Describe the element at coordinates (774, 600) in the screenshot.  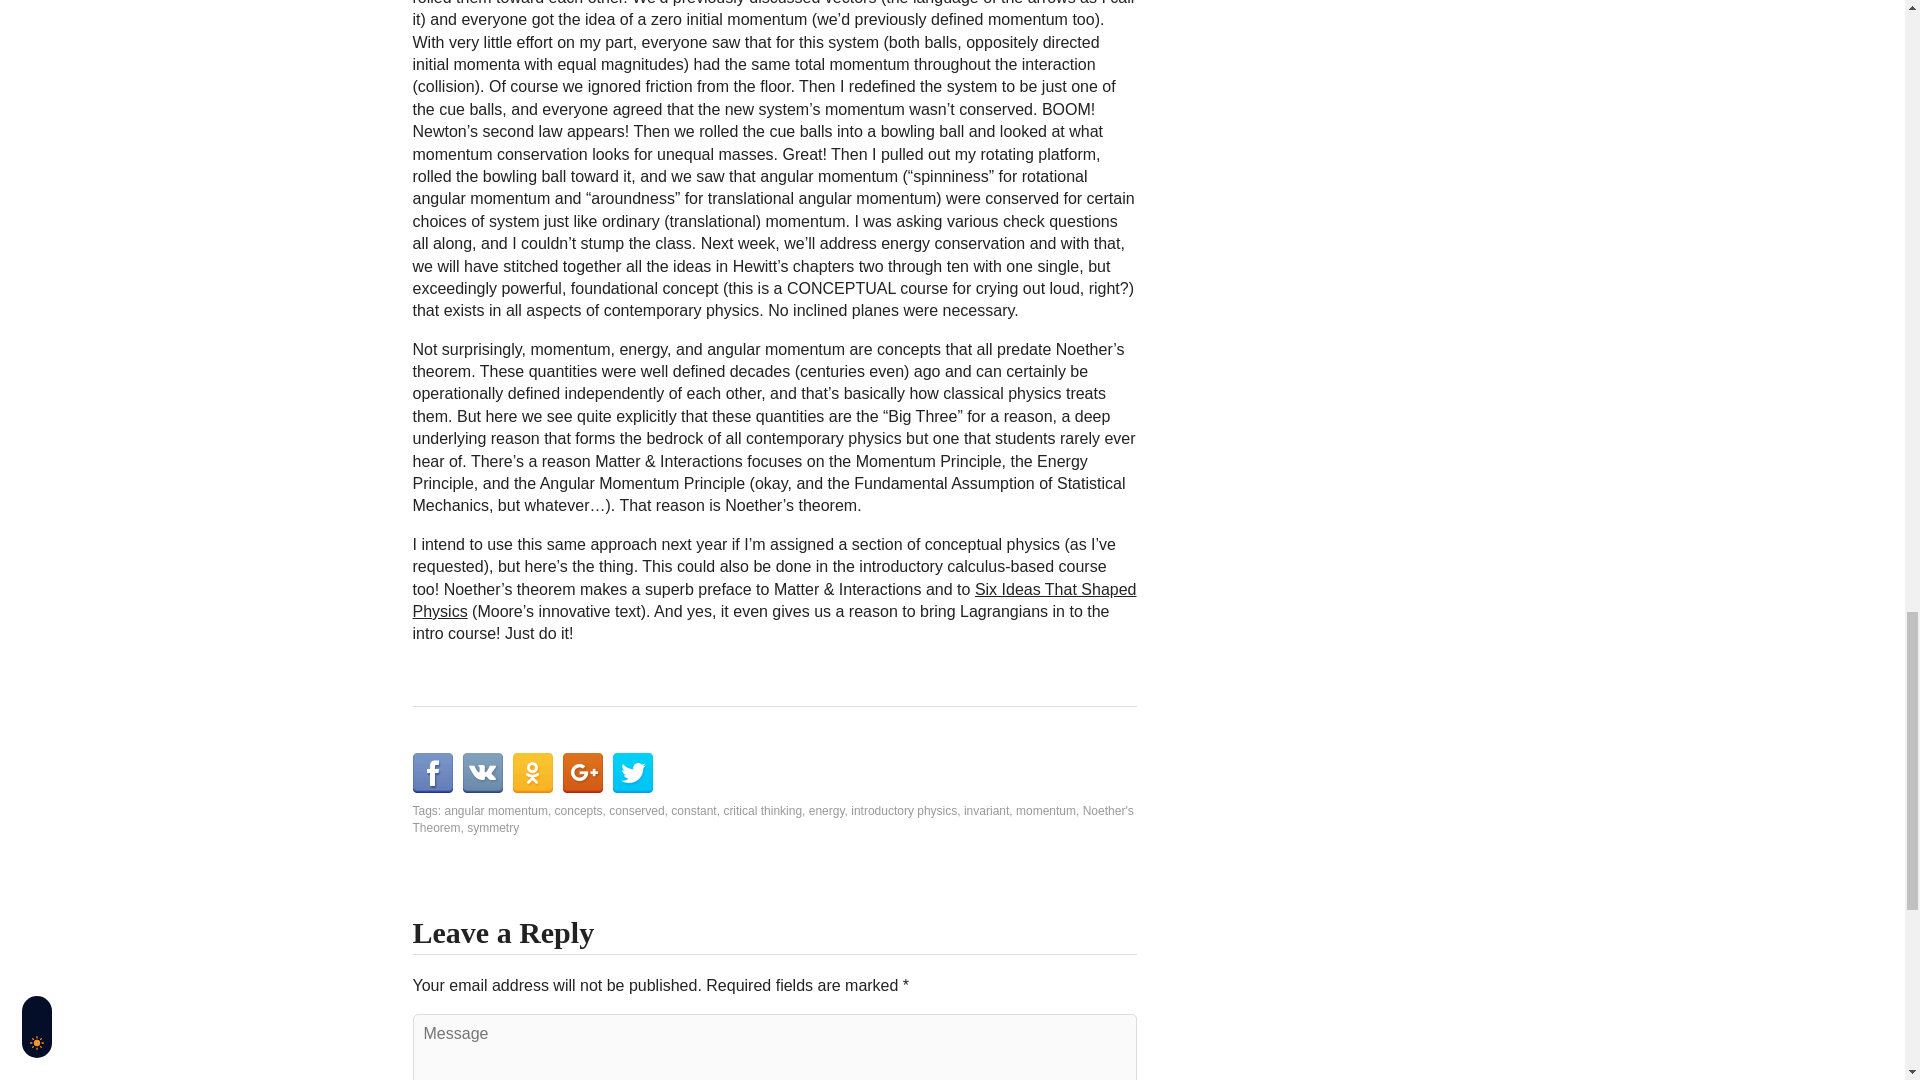
I see `Six Ideas That Shaped Physics` at that location.